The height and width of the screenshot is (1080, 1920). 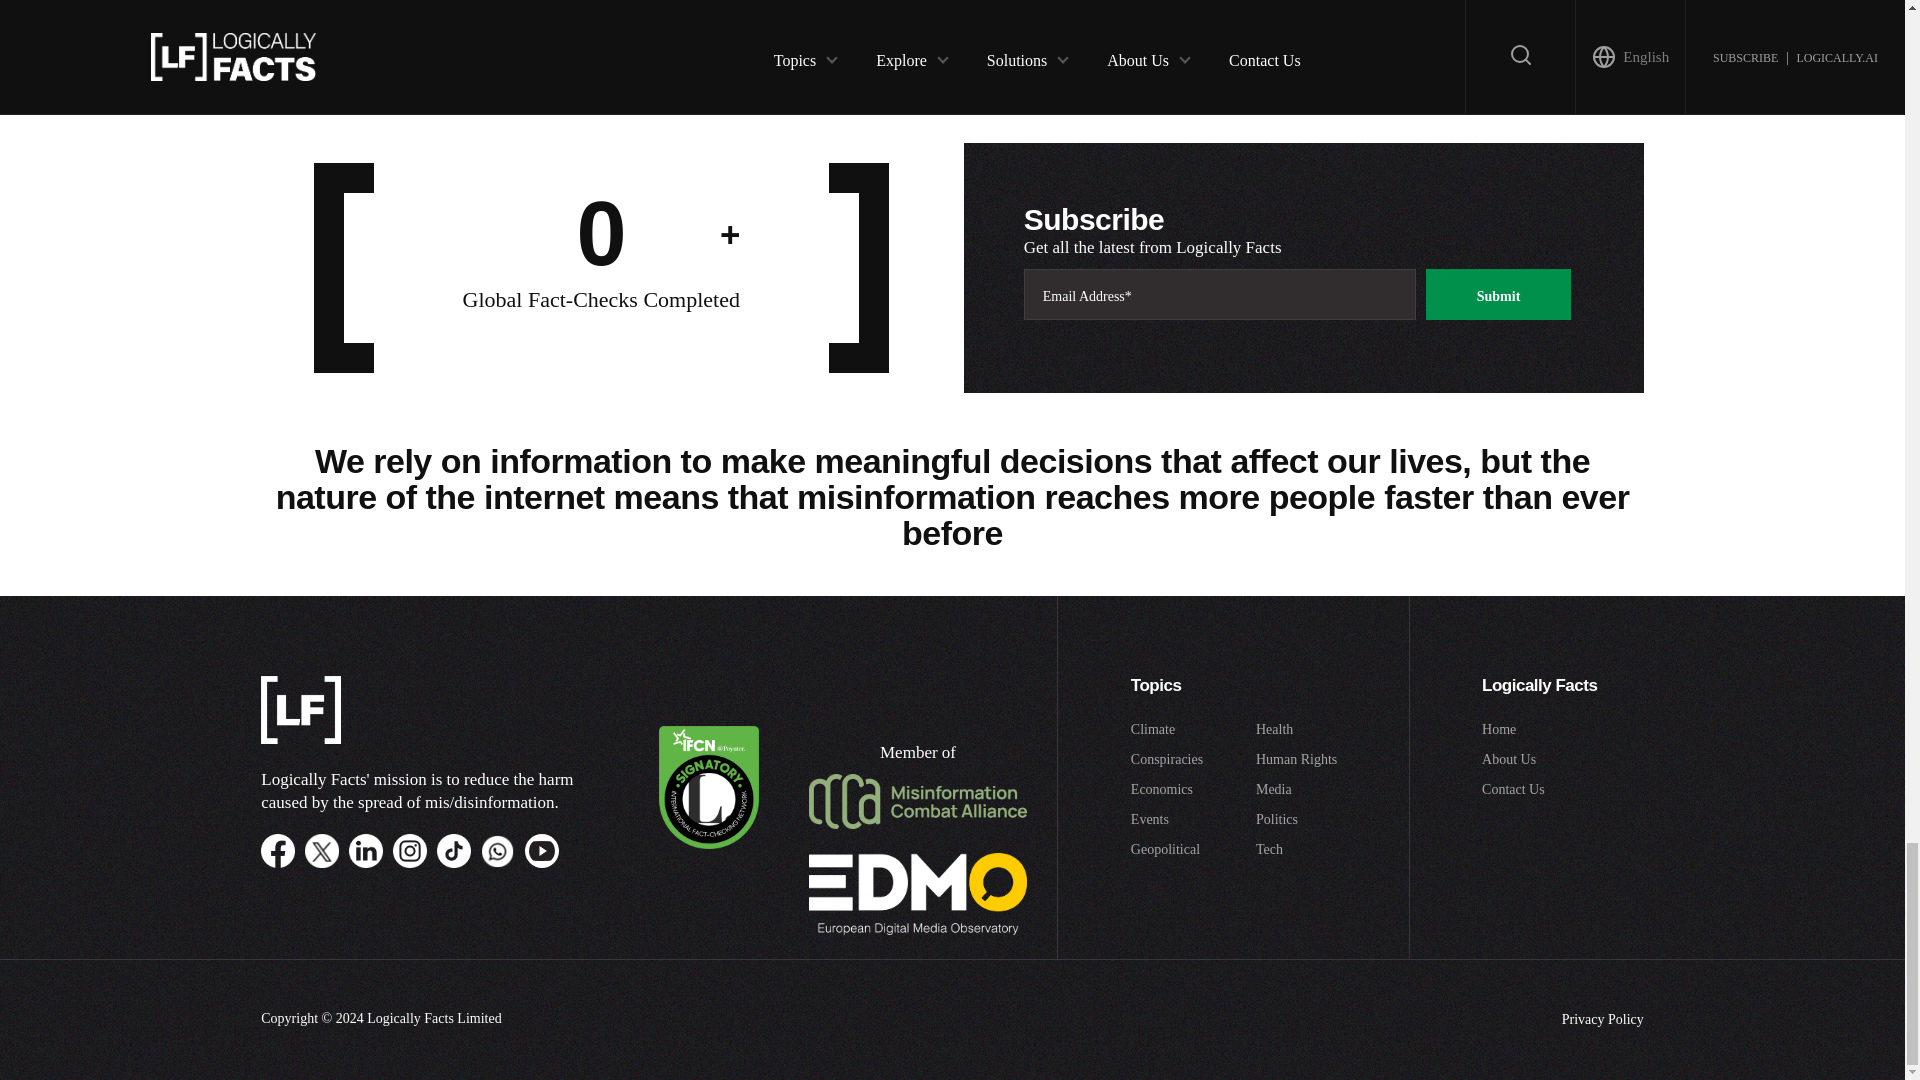 I want to click on IFCN signatory, so click(x=708, y=844).